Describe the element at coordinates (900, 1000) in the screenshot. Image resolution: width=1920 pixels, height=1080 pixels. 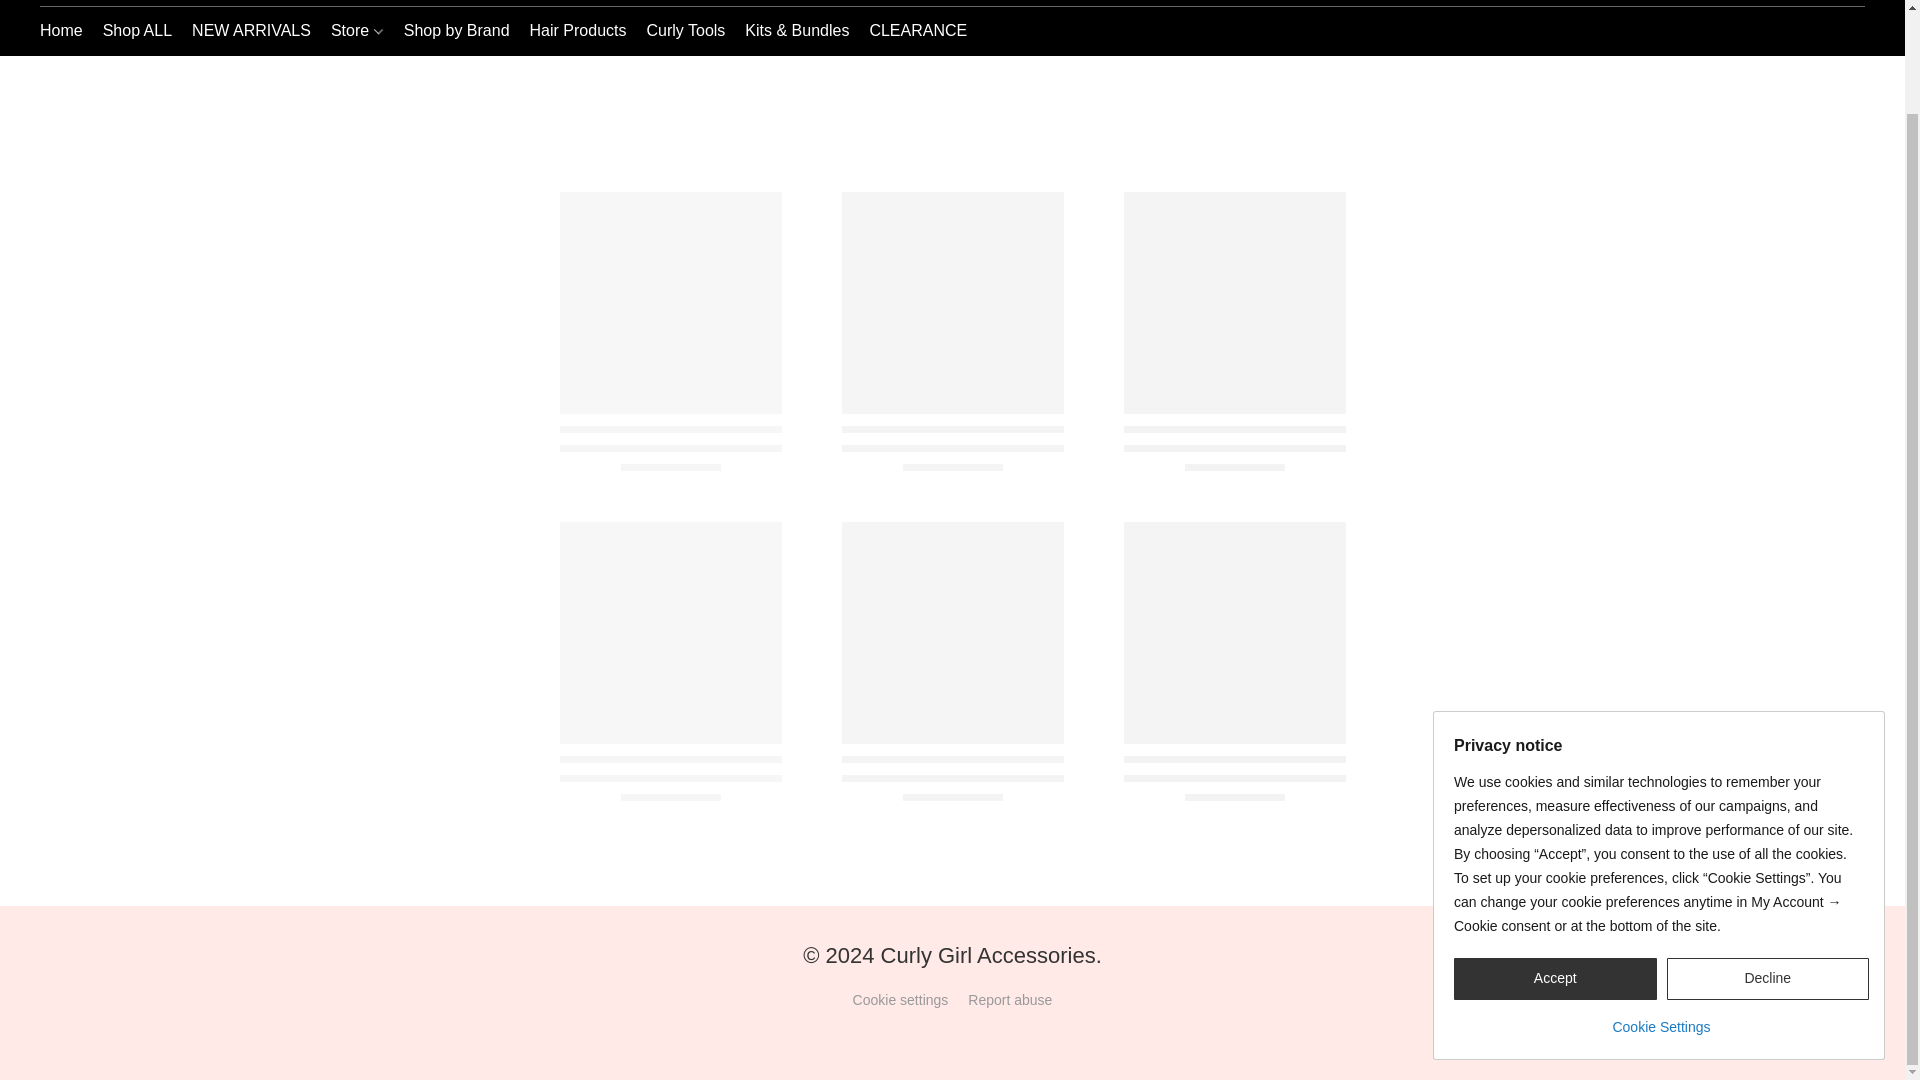
I see `Cookie settings` at that location.